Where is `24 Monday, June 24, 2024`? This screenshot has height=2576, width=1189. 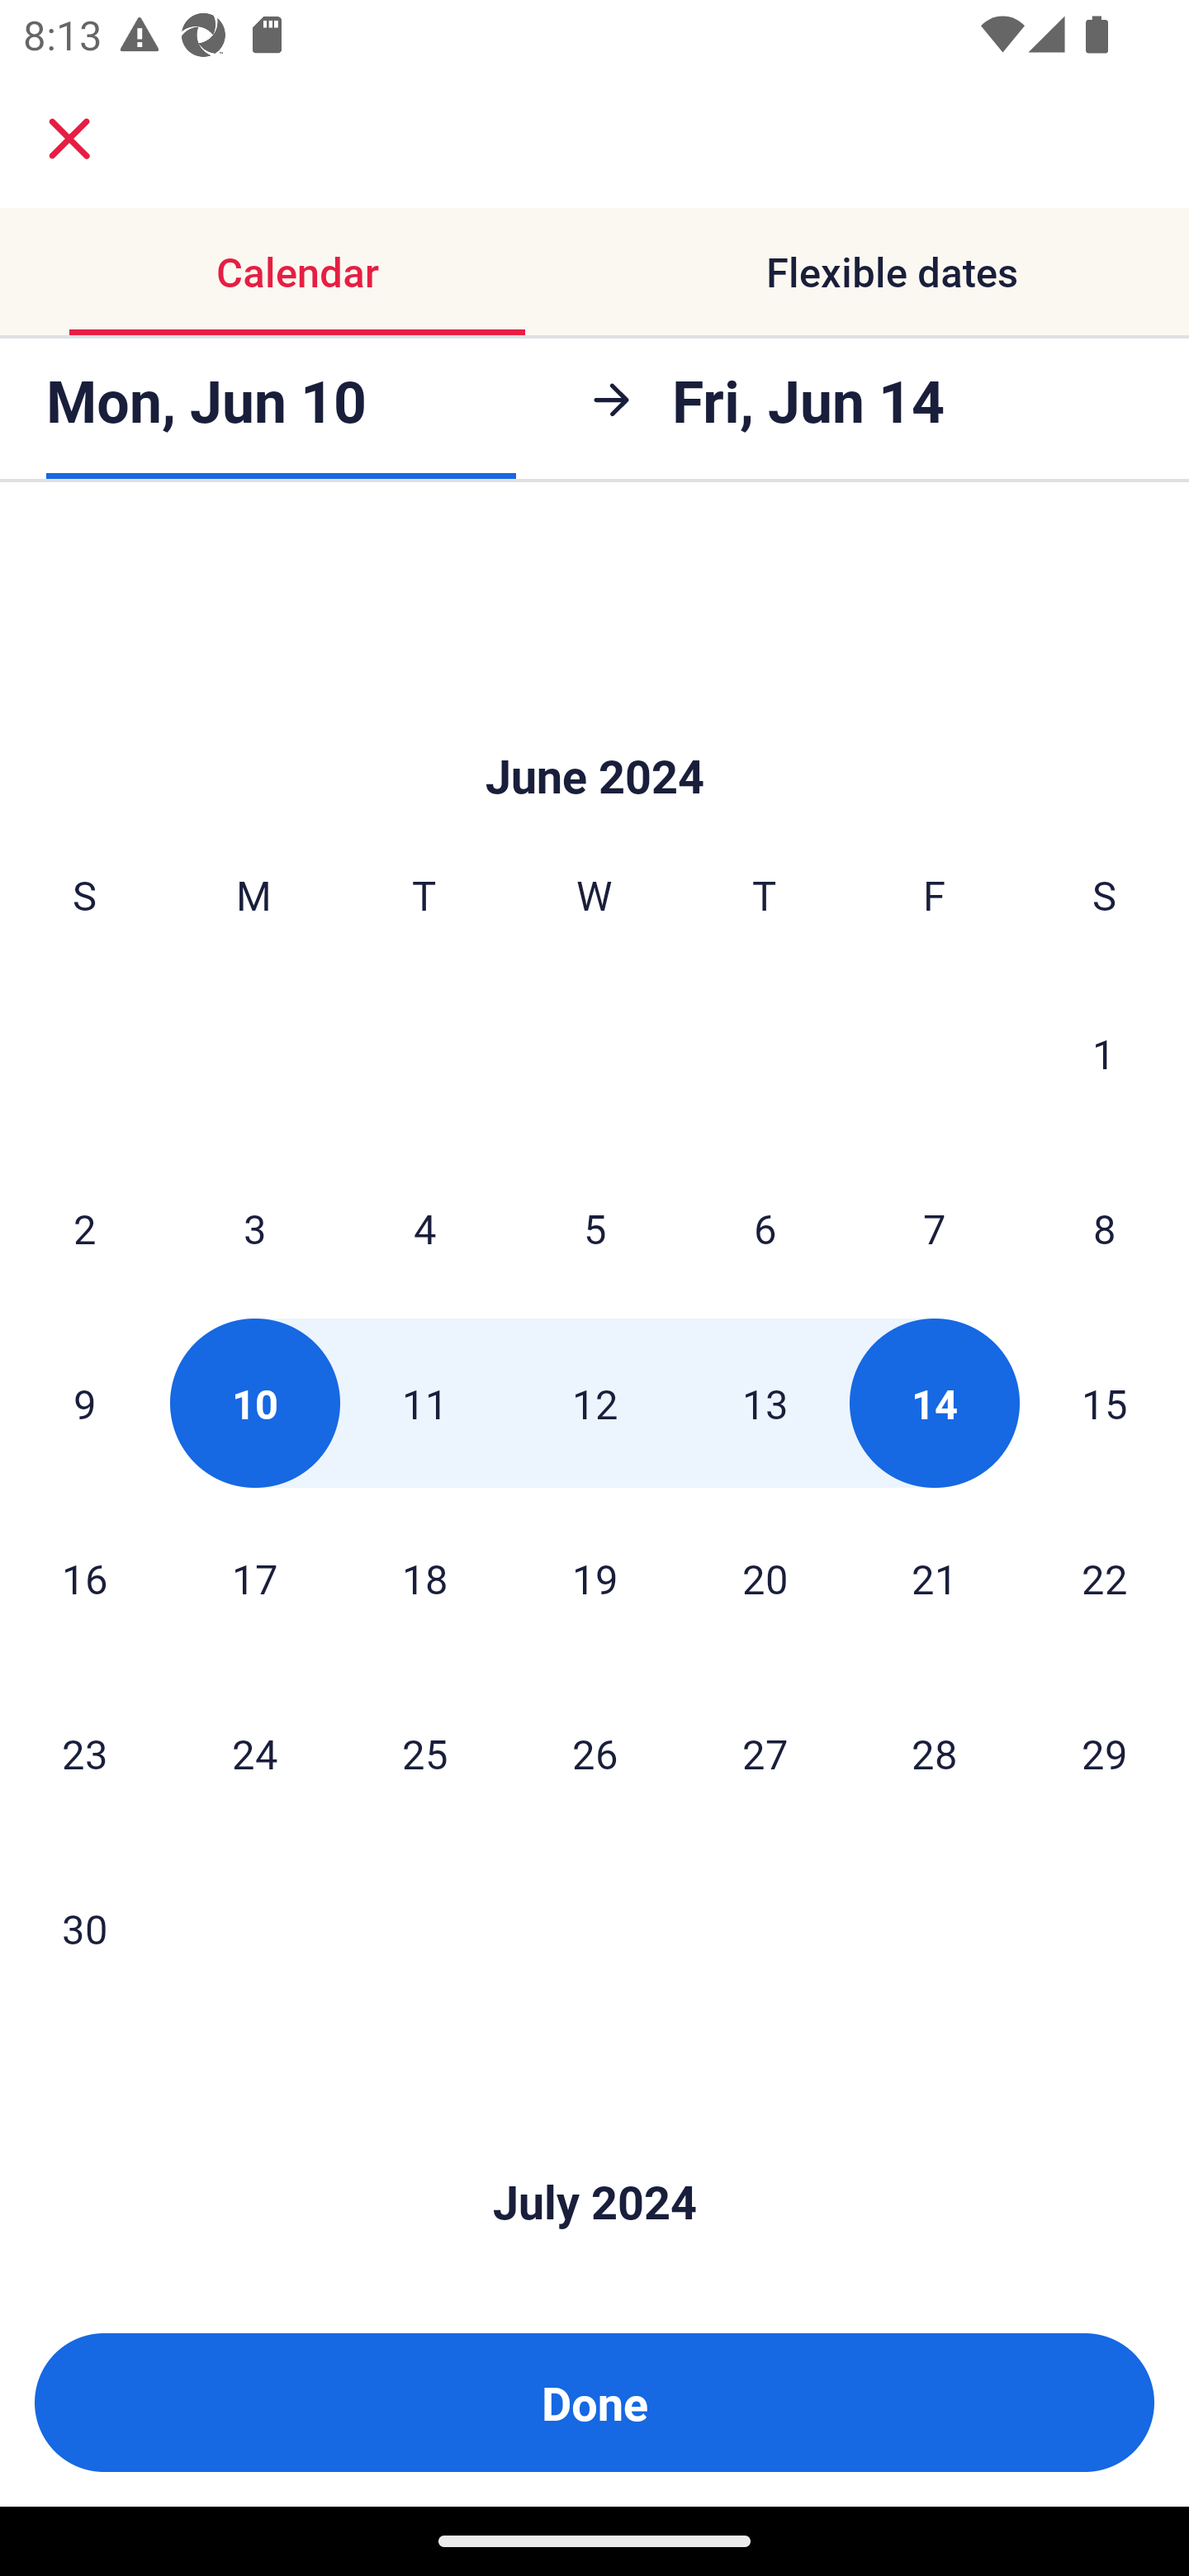 24 Monday, June 24, 2024 is located at coordinates (254, 1752).